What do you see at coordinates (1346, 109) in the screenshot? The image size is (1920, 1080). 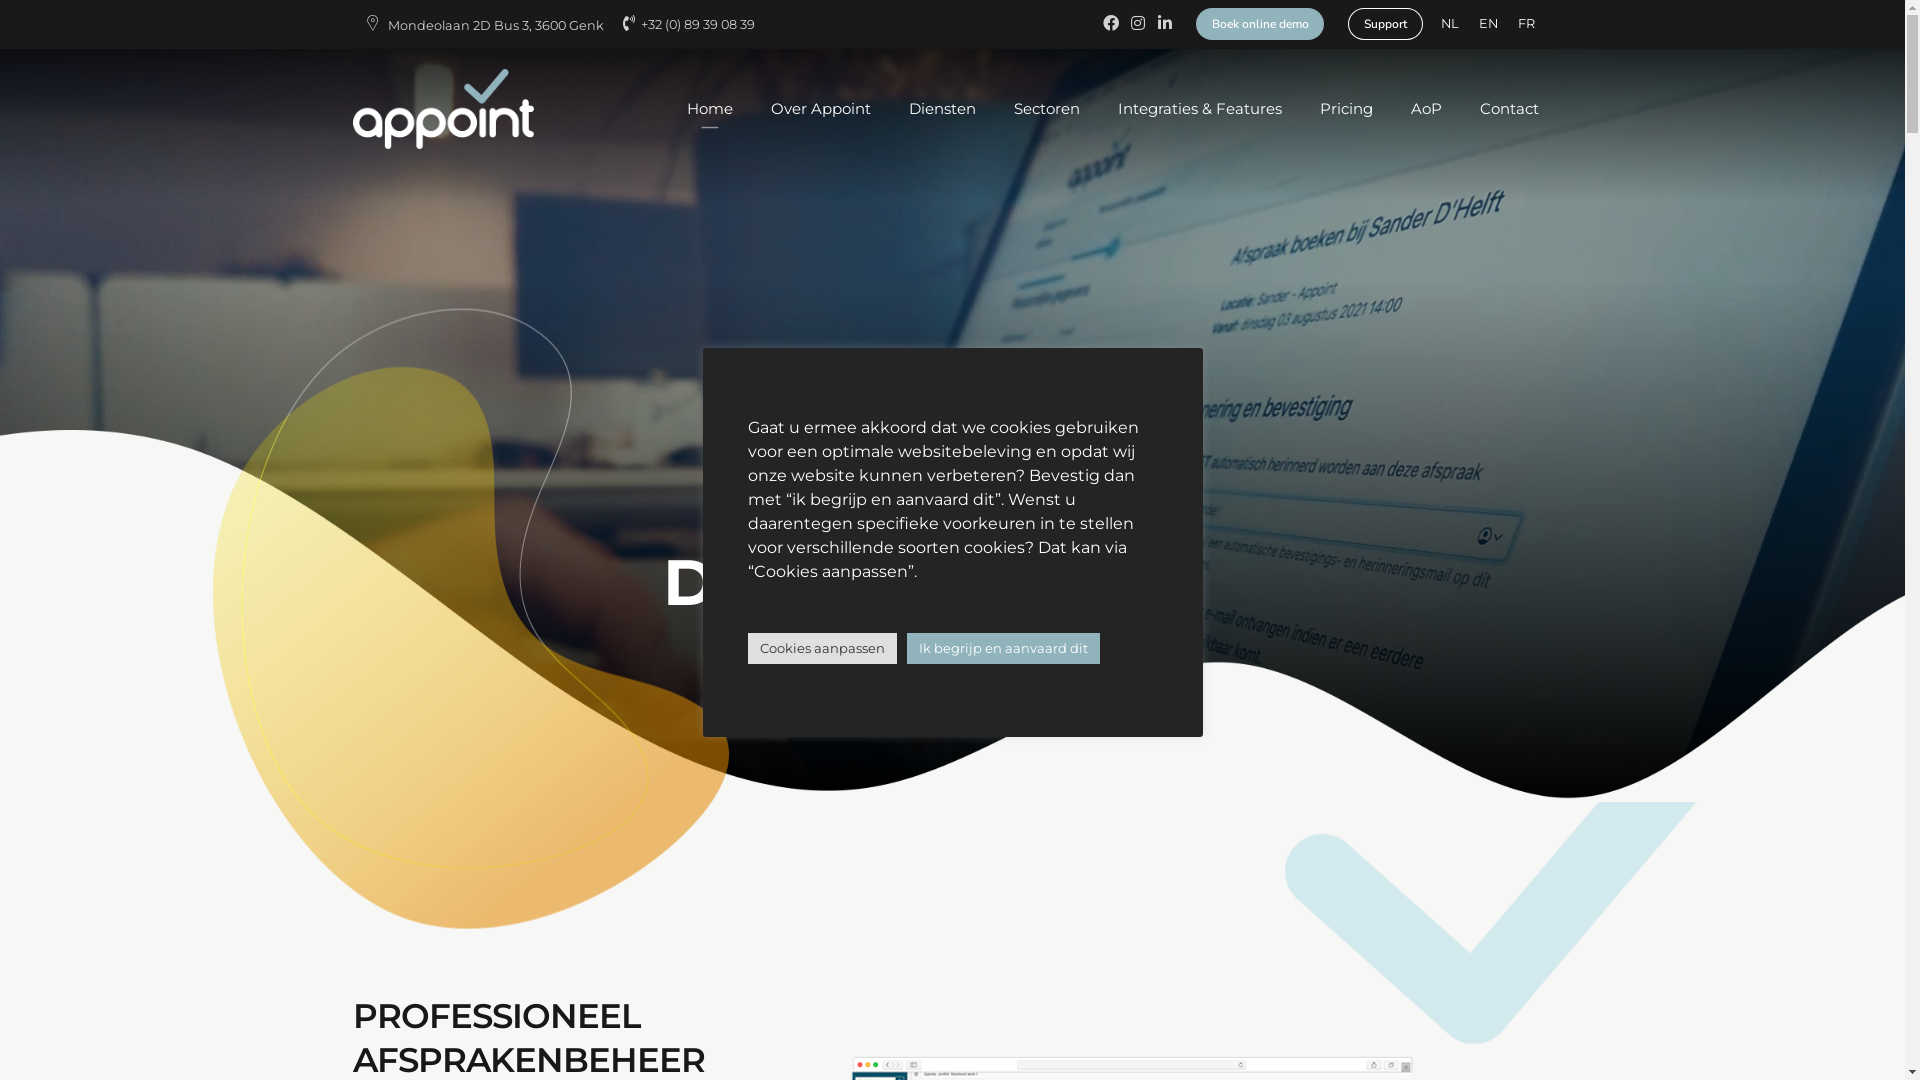 I see `Pricing` at bounding box center [1346, 109].